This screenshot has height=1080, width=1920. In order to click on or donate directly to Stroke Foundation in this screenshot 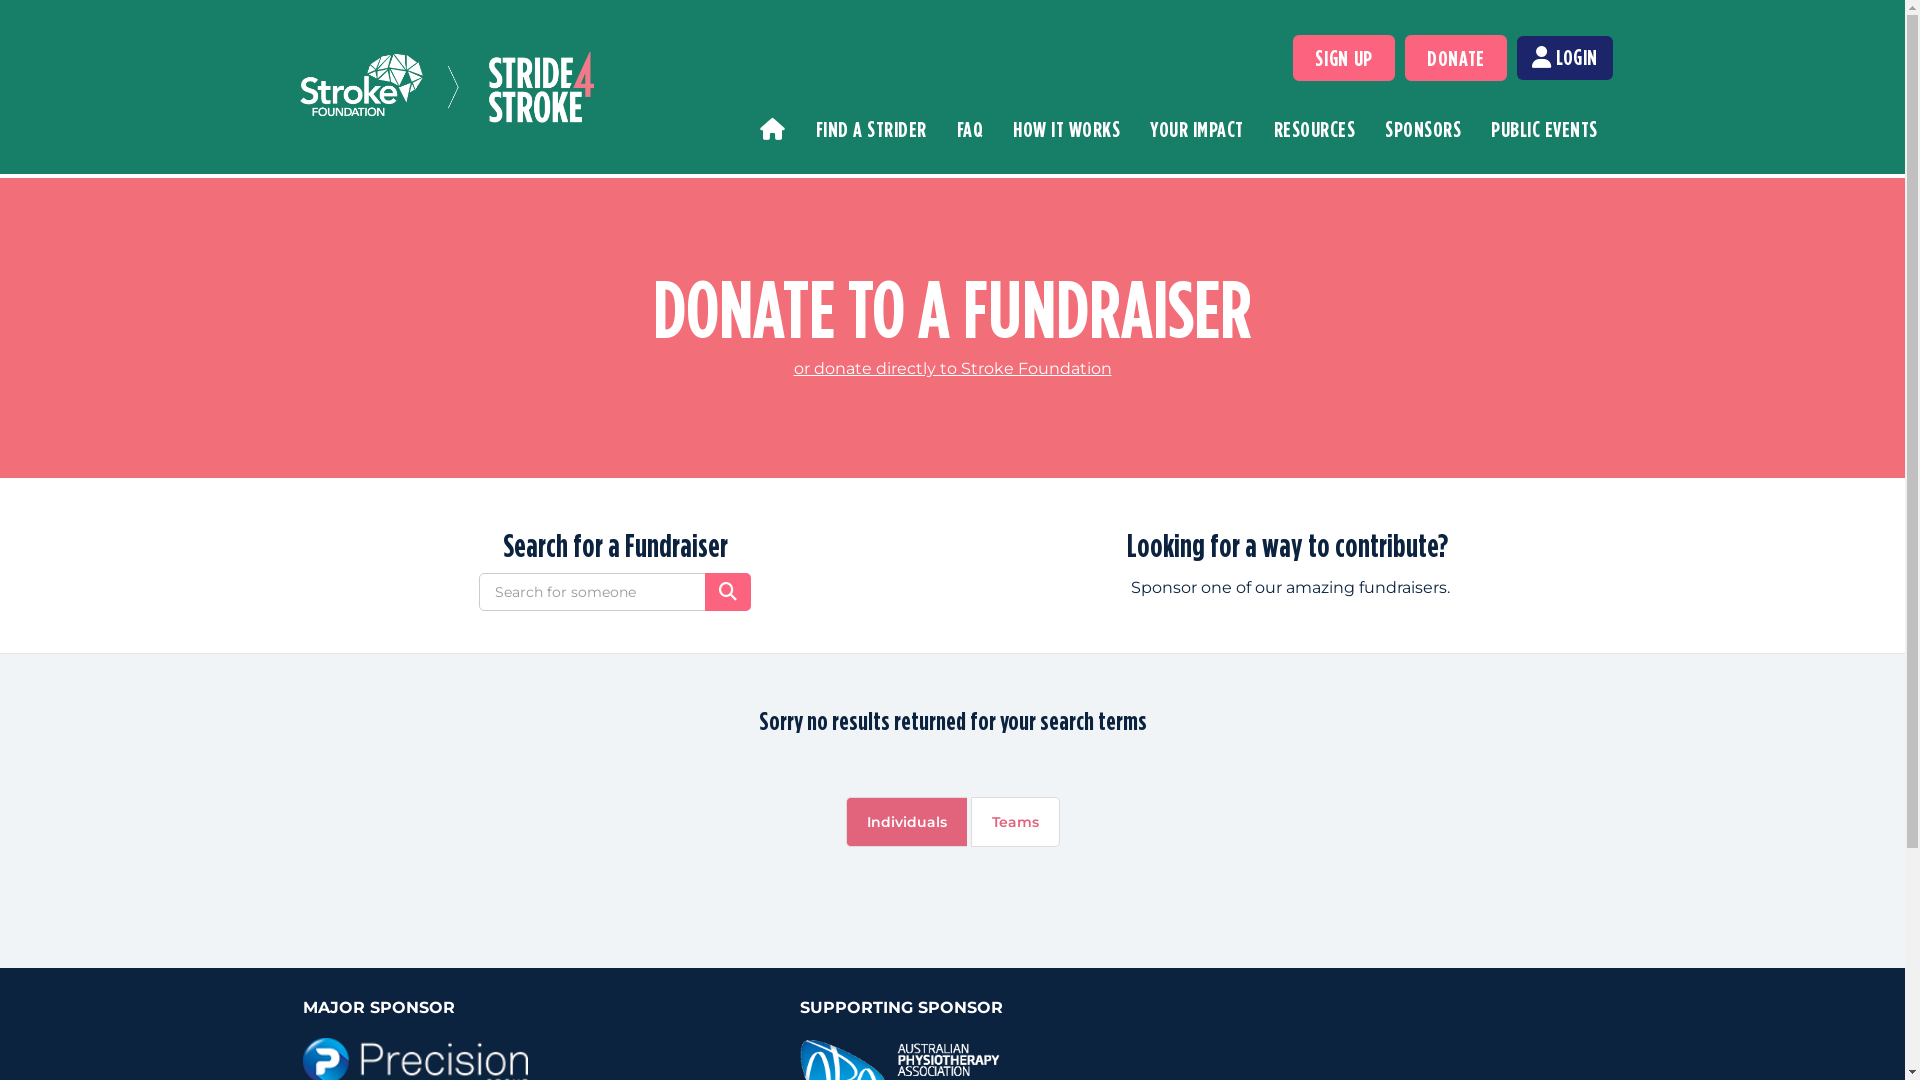, I will do `click(953, 368)`.